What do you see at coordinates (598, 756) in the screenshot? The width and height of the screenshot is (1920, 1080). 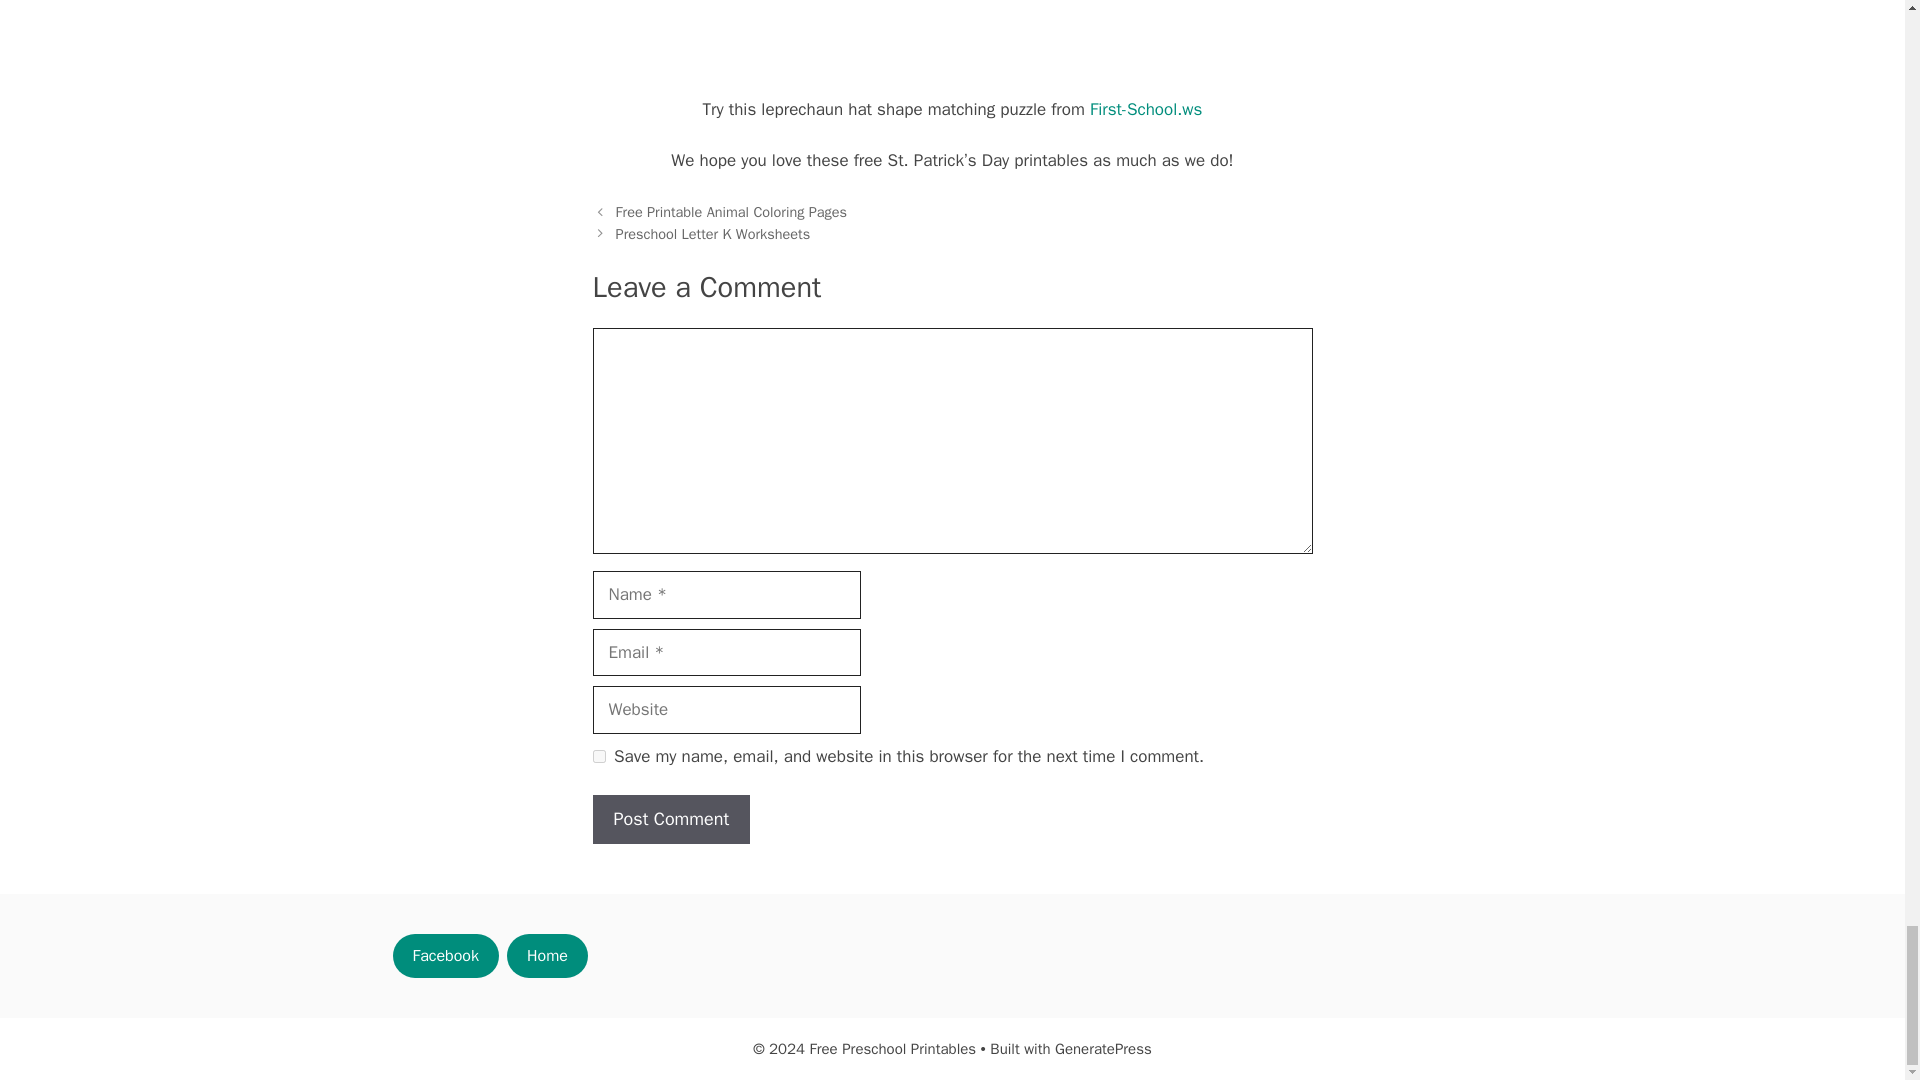 I see `yes` at bounding box center [598, 756].